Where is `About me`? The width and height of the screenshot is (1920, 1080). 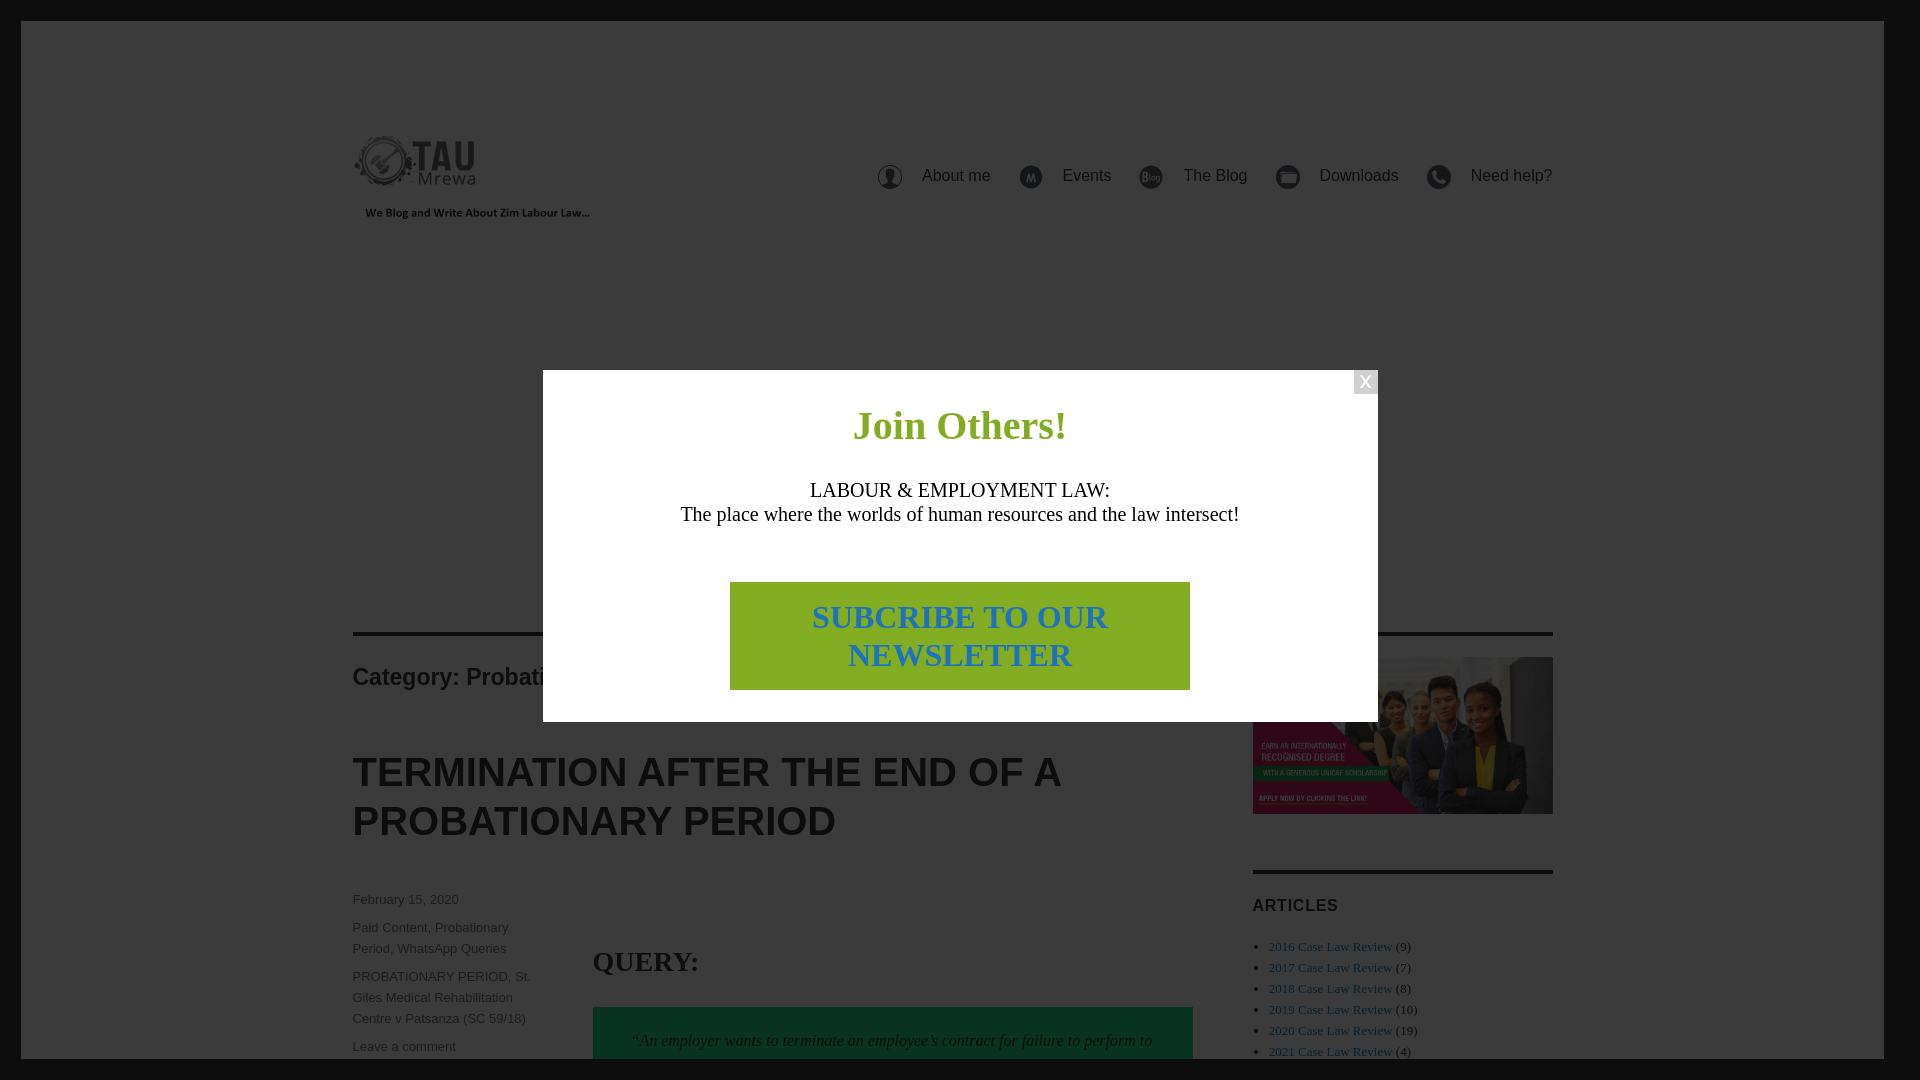
About me is located at coordinates (934, 176).